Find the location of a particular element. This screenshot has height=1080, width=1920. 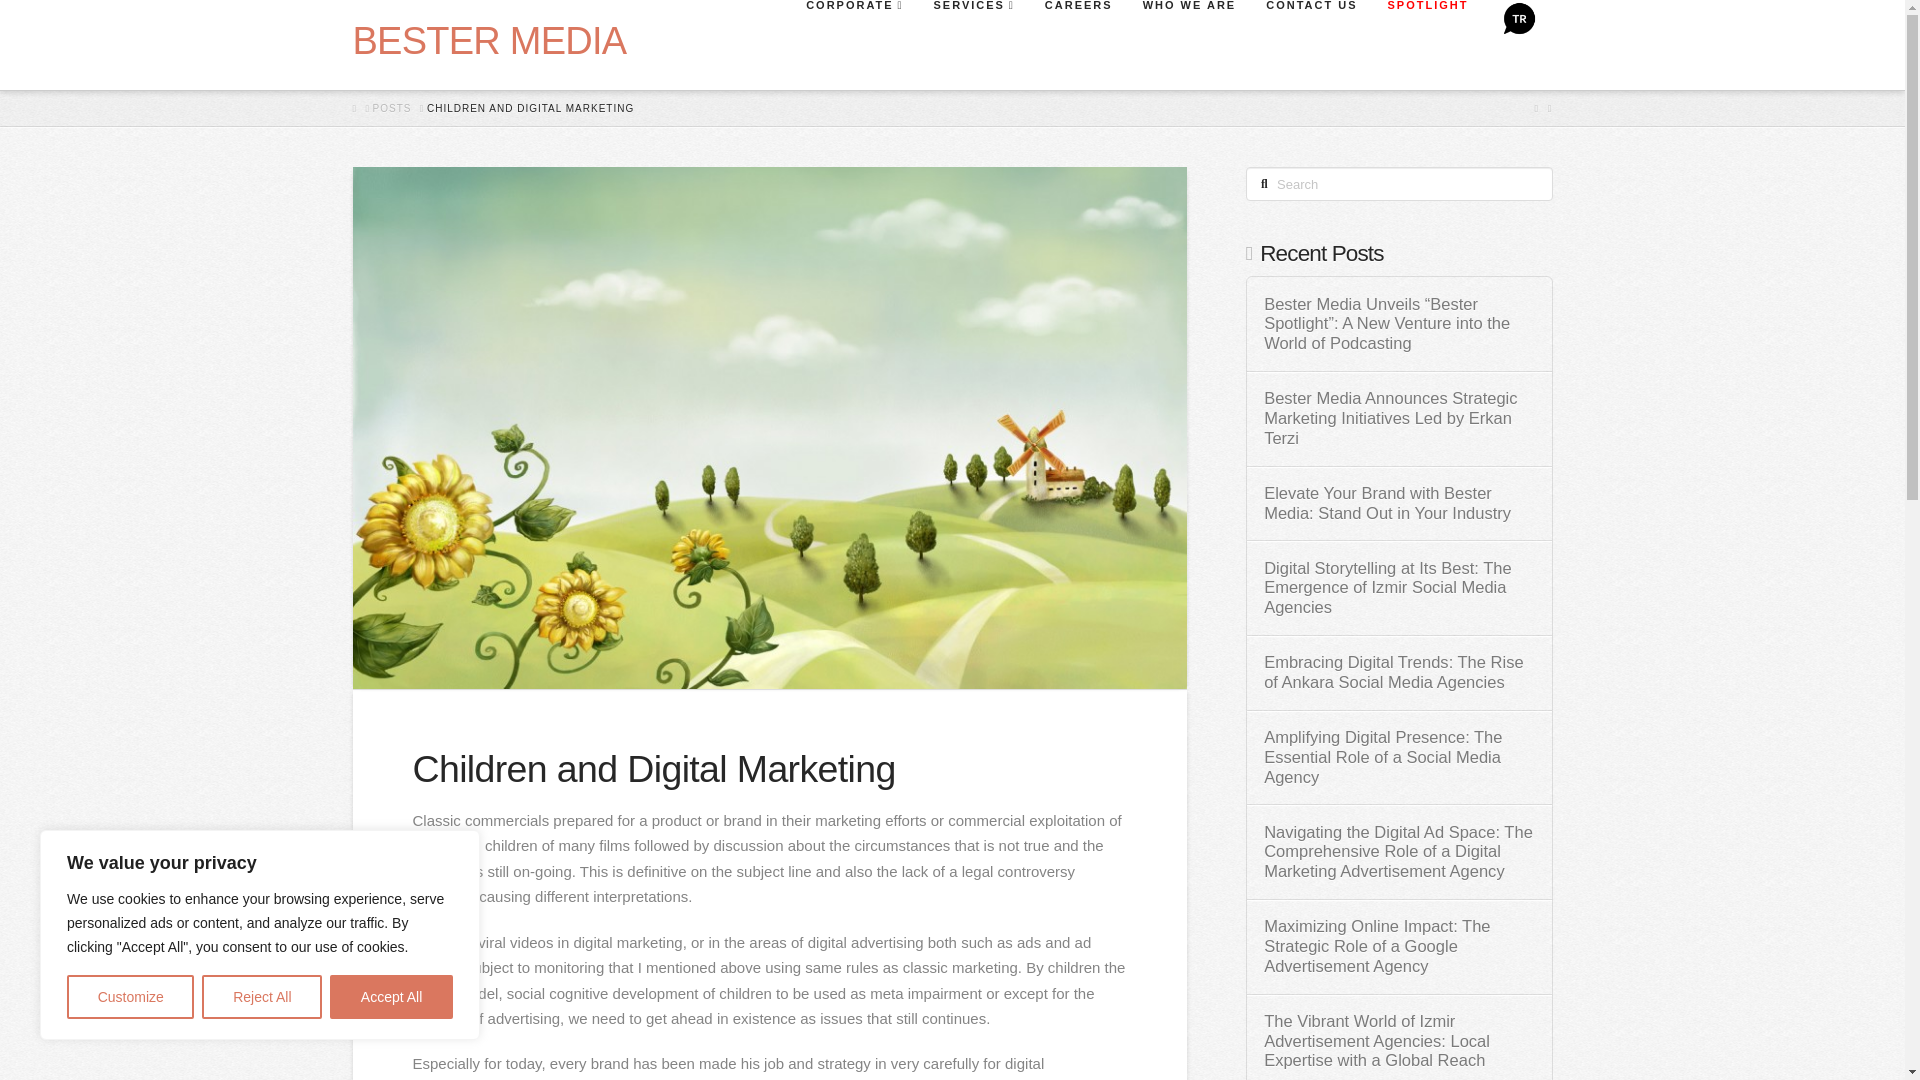

BESTER MEDIA is located at coordinates (488, 40).